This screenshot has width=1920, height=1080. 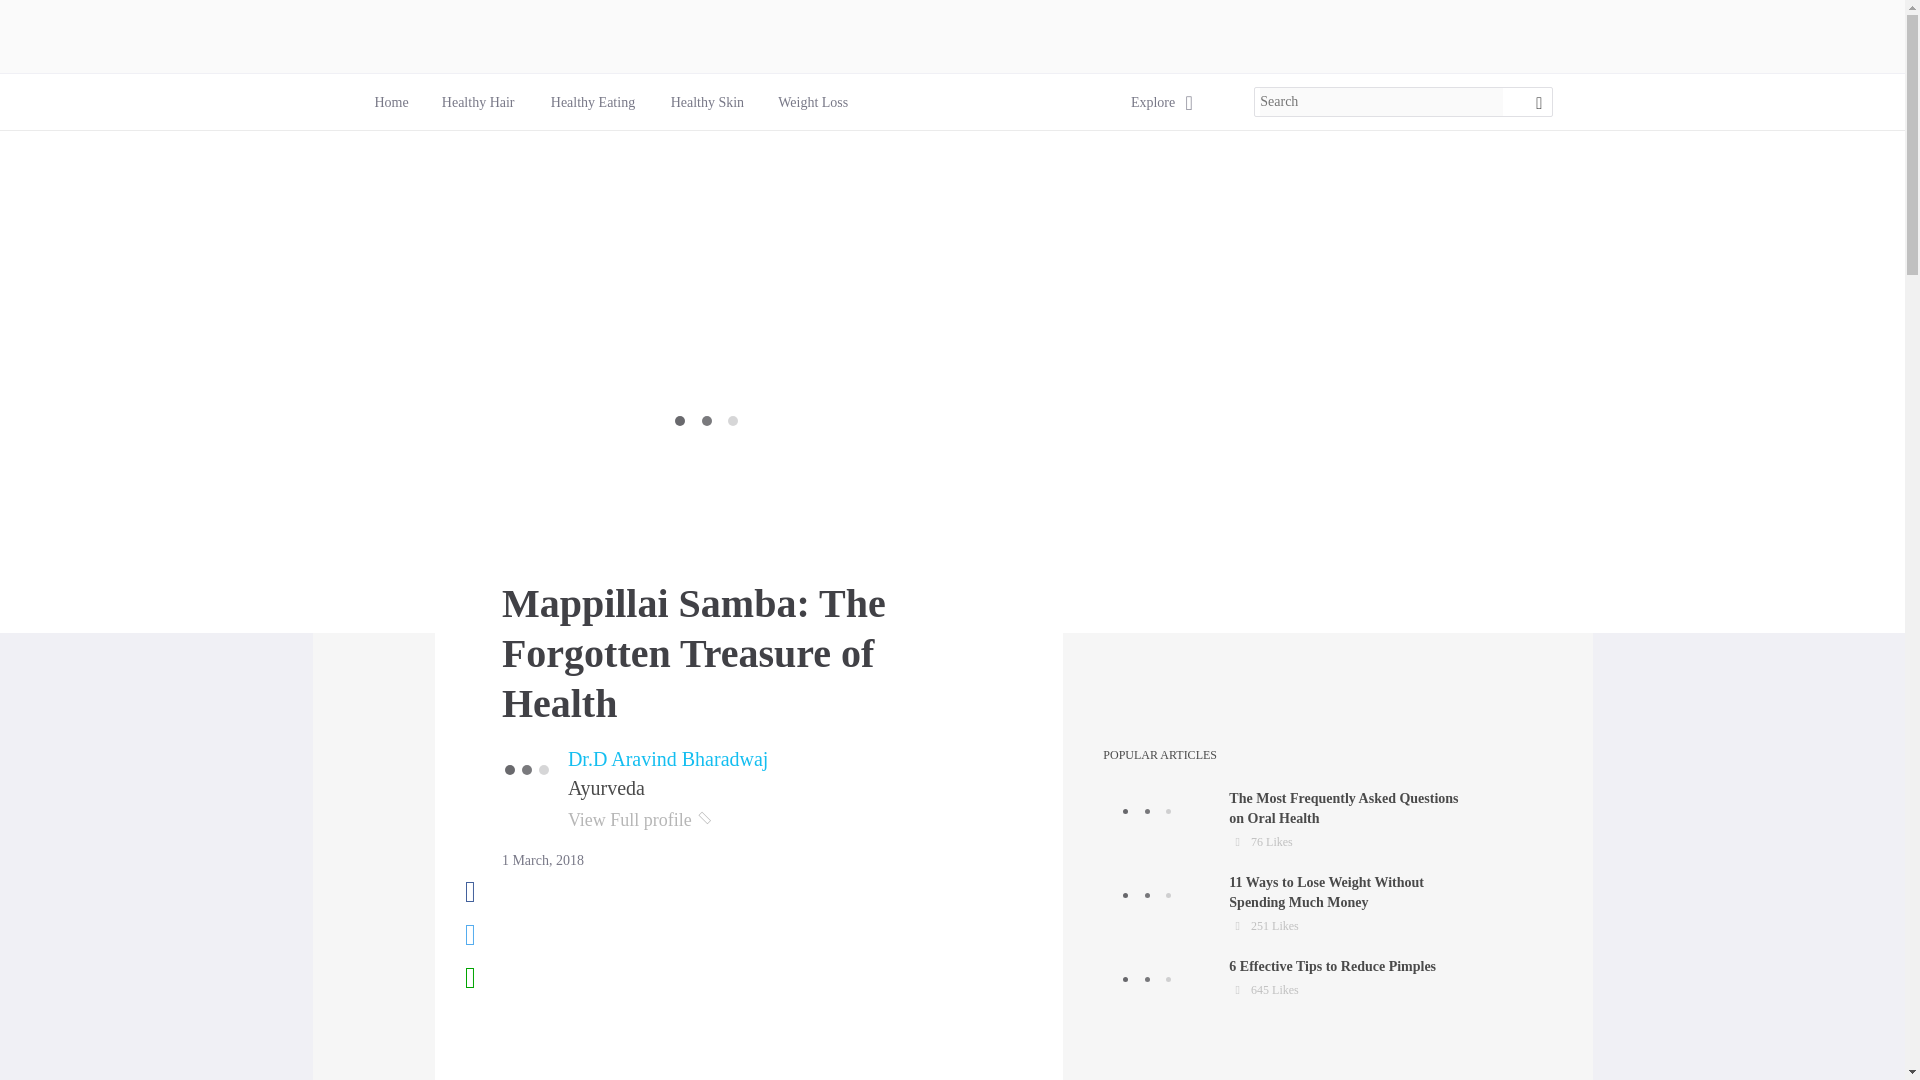 I want to click on Healthy Hair, so click(x=594, y=102).